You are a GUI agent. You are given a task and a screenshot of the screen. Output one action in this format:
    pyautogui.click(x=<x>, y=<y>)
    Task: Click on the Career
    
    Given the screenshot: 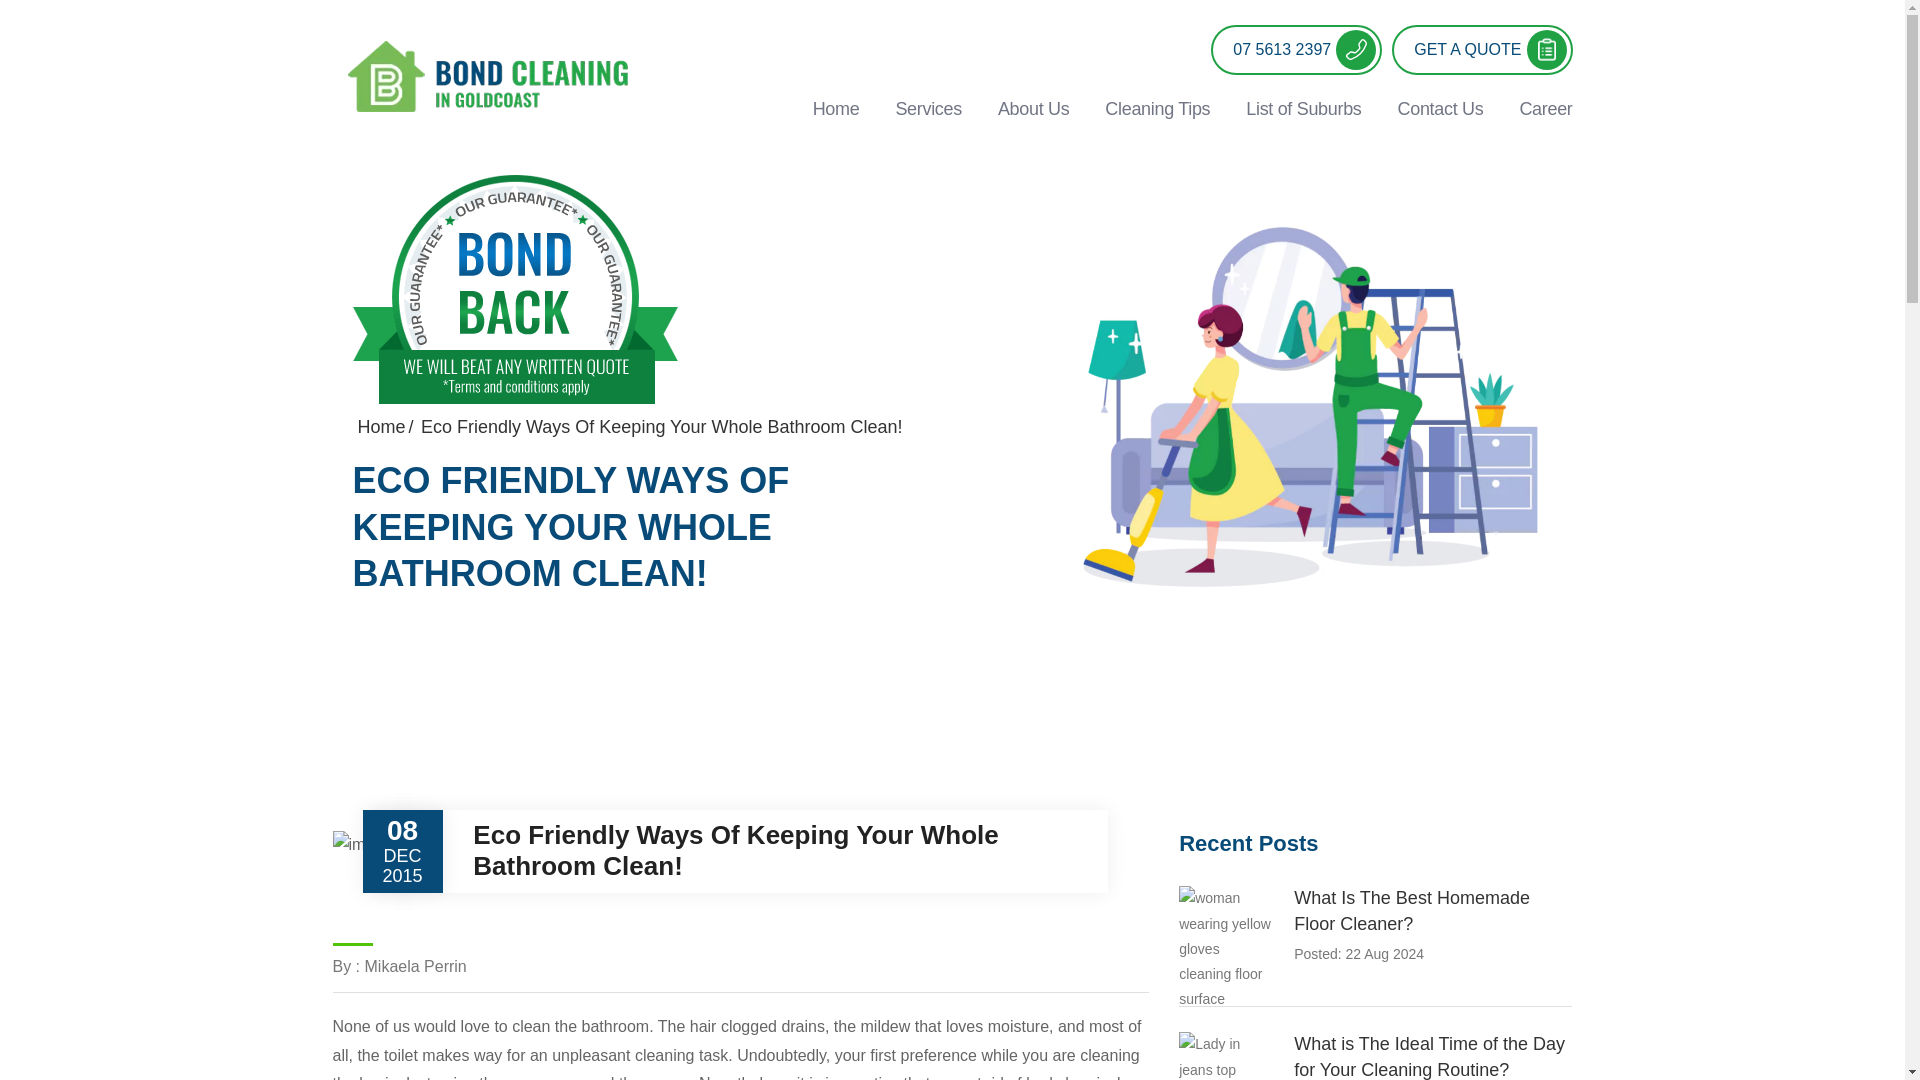 What is the action you would take?
    pyautogui.click(x=1536, y=108)
    